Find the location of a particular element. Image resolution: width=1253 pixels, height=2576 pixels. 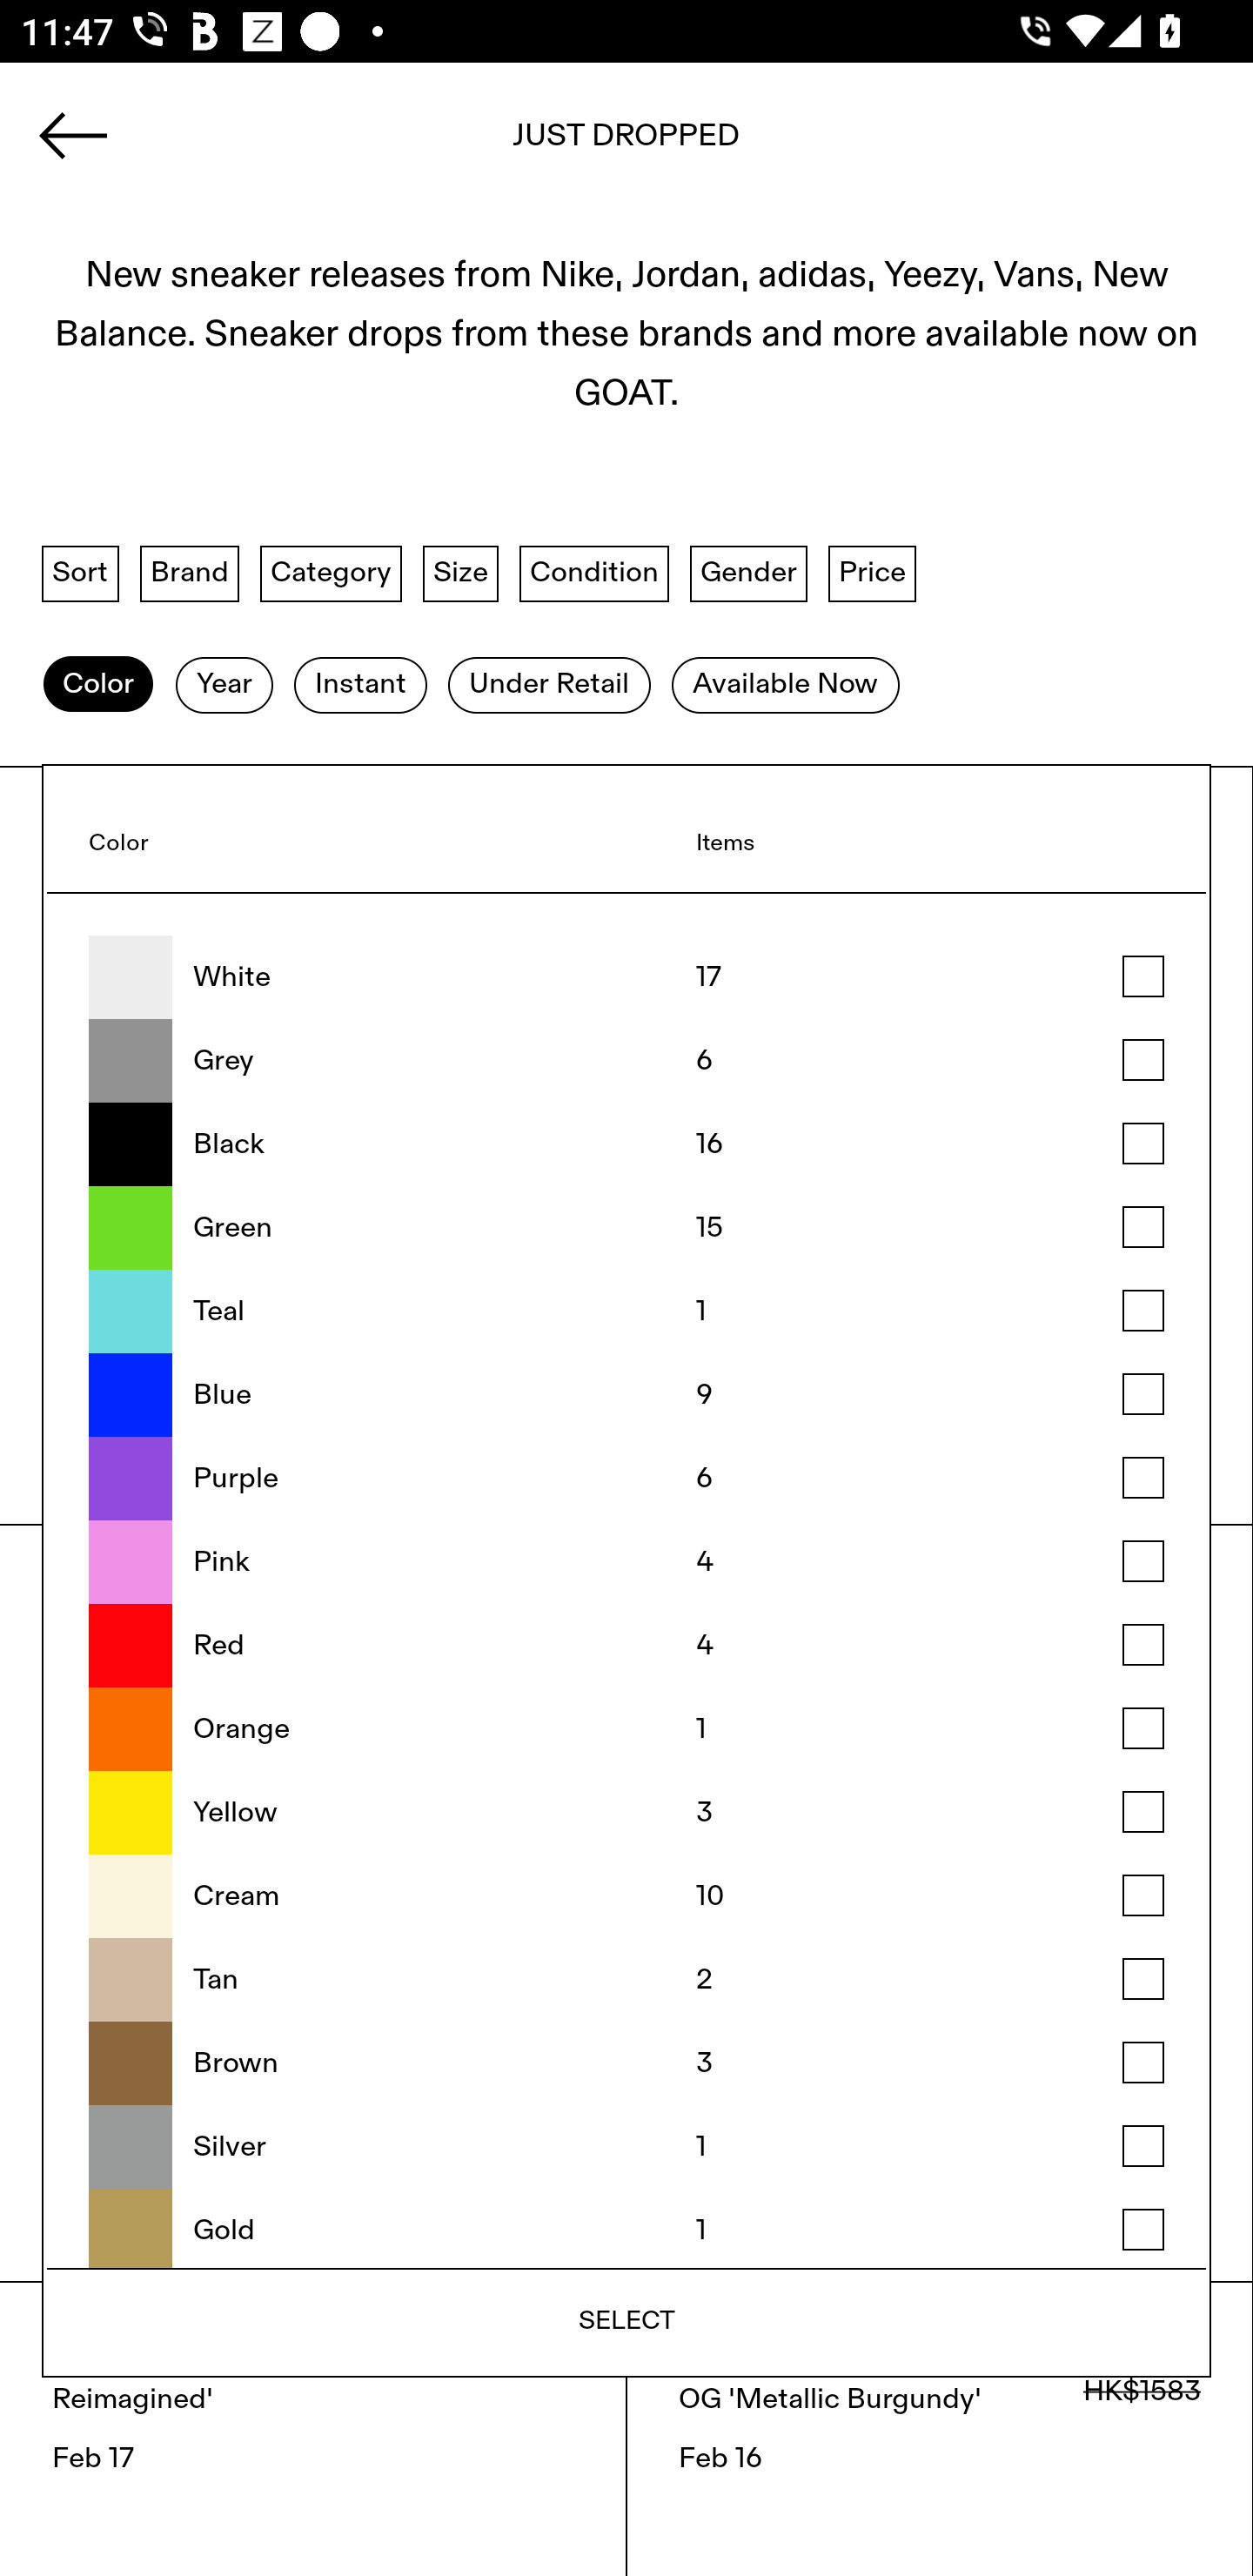

Silver 1 is located at coordinates (626, 2147).